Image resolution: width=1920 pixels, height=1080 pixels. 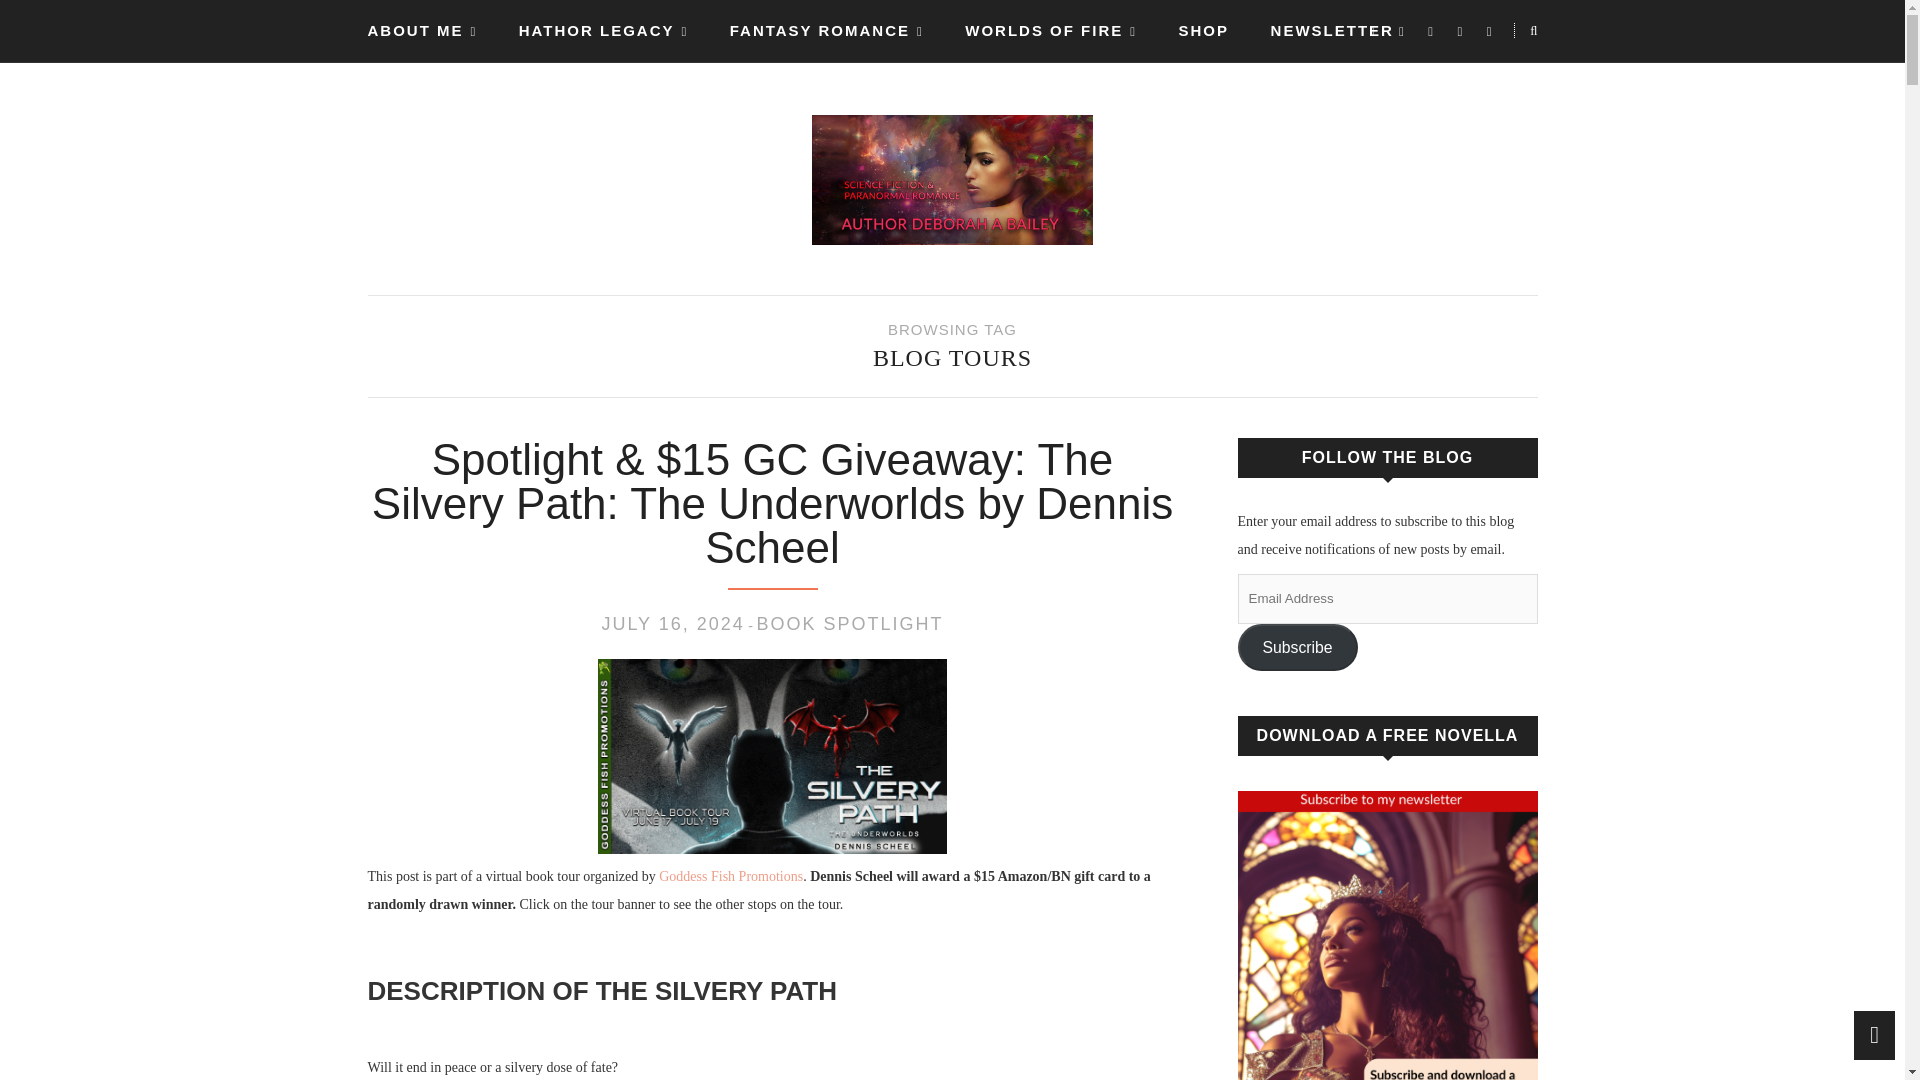 I want to click on CLASSES, so click(x=537, y=94).